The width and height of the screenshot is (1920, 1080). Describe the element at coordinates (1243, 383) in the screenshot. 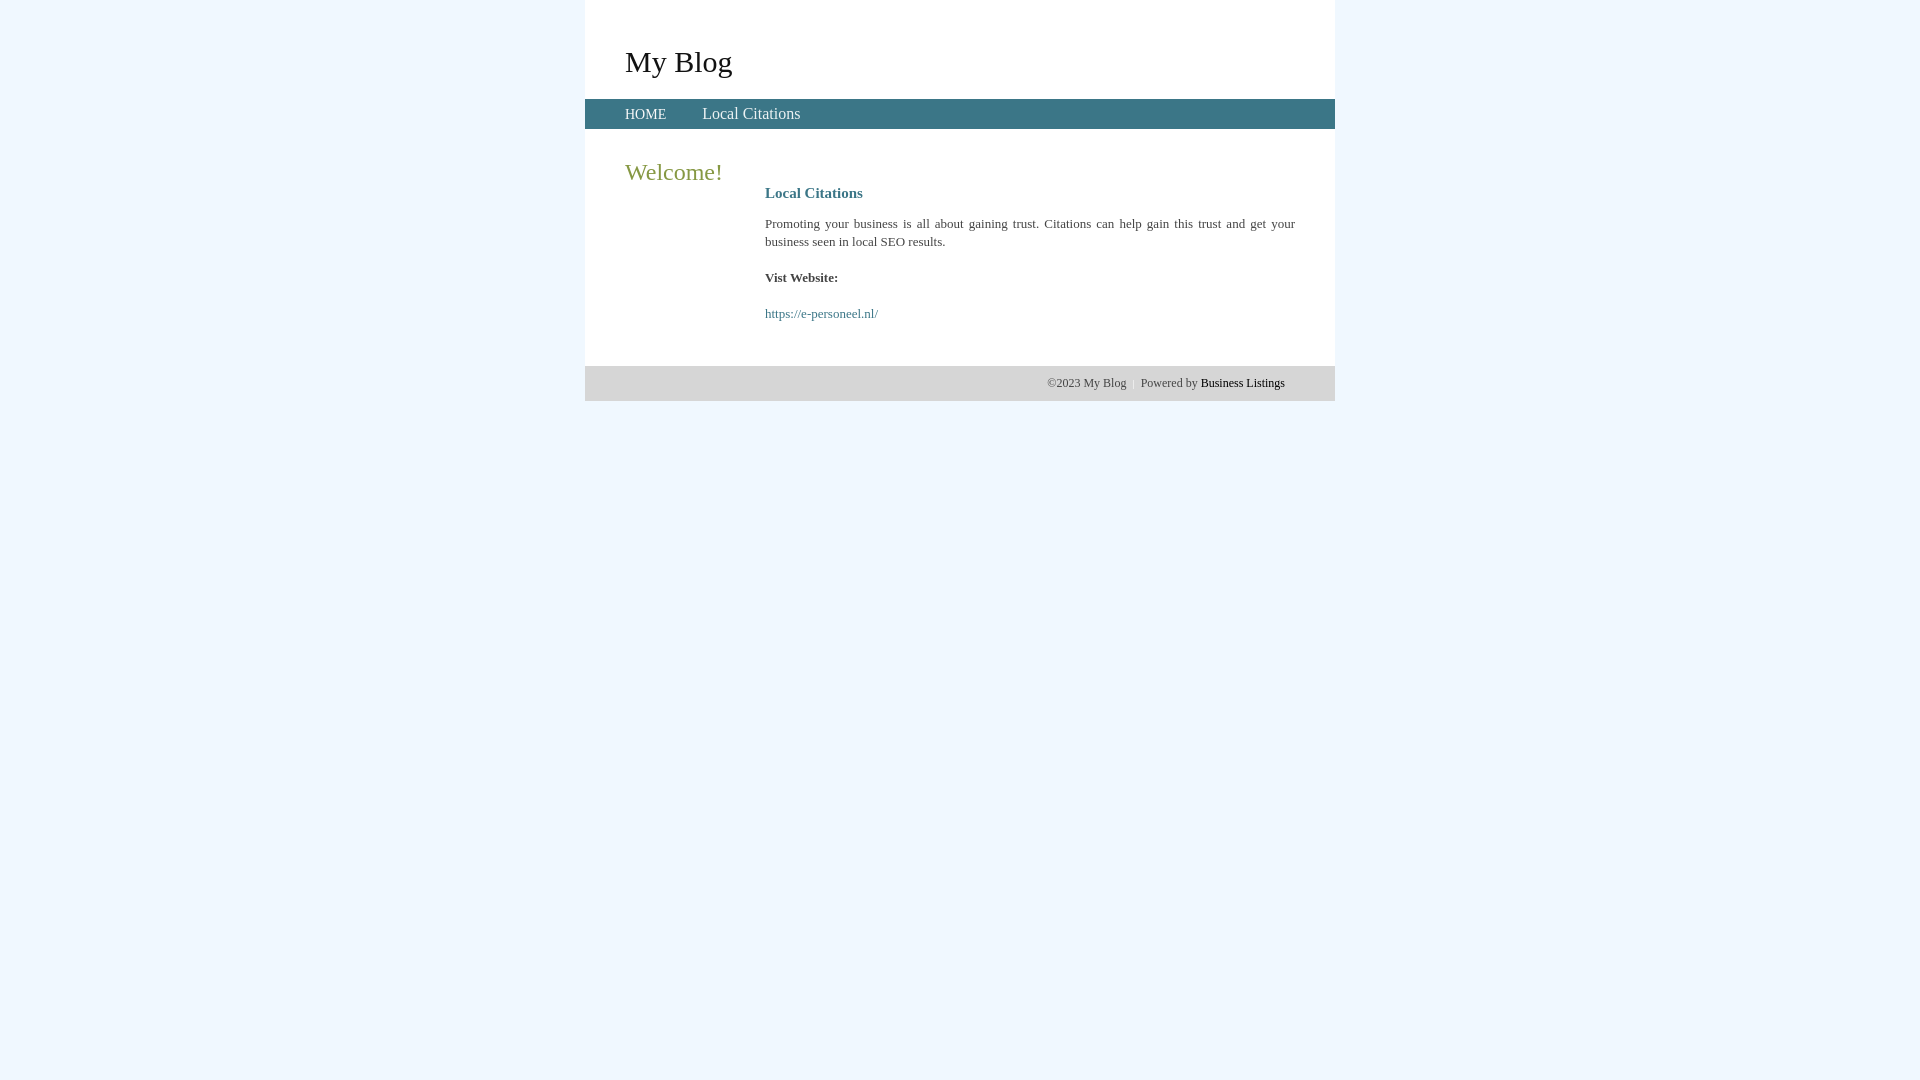

I see `Business Listings` at that location.